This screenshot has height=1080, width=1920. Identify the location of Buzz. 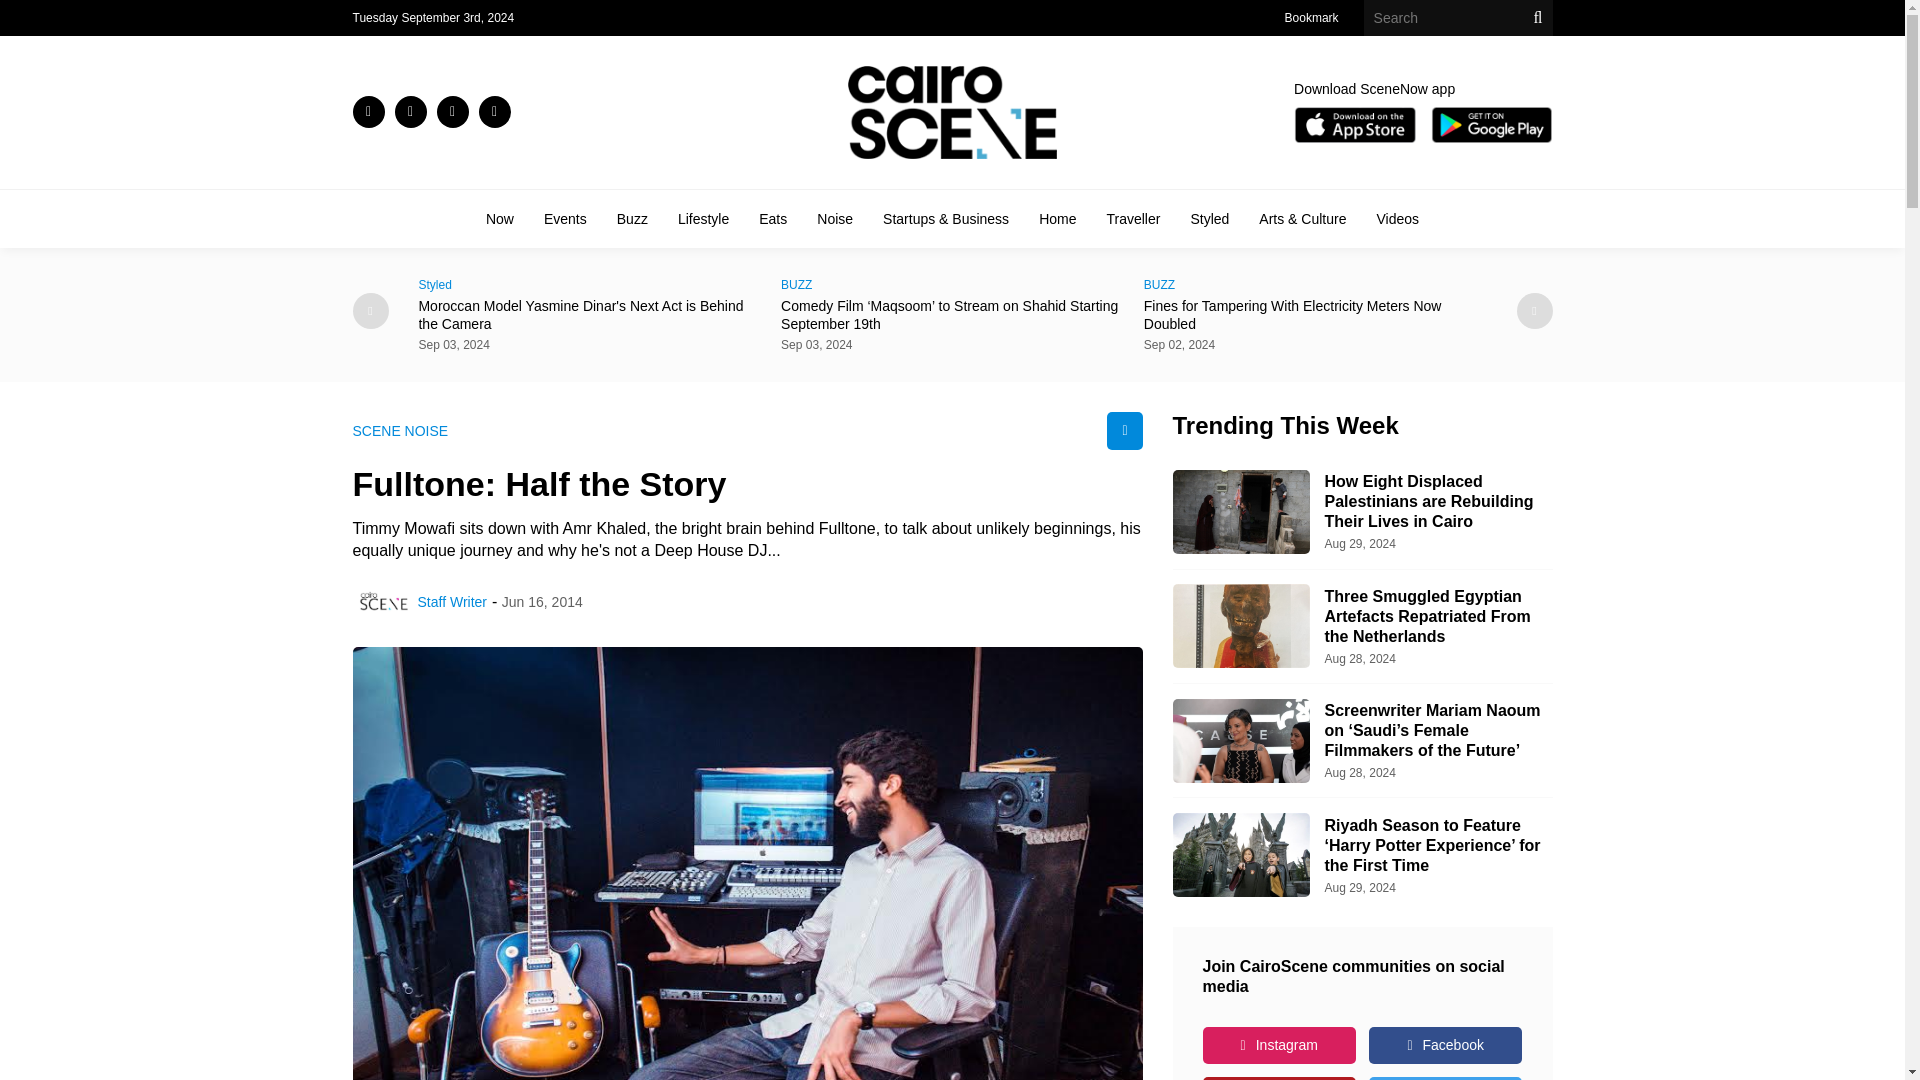
(632, 218).